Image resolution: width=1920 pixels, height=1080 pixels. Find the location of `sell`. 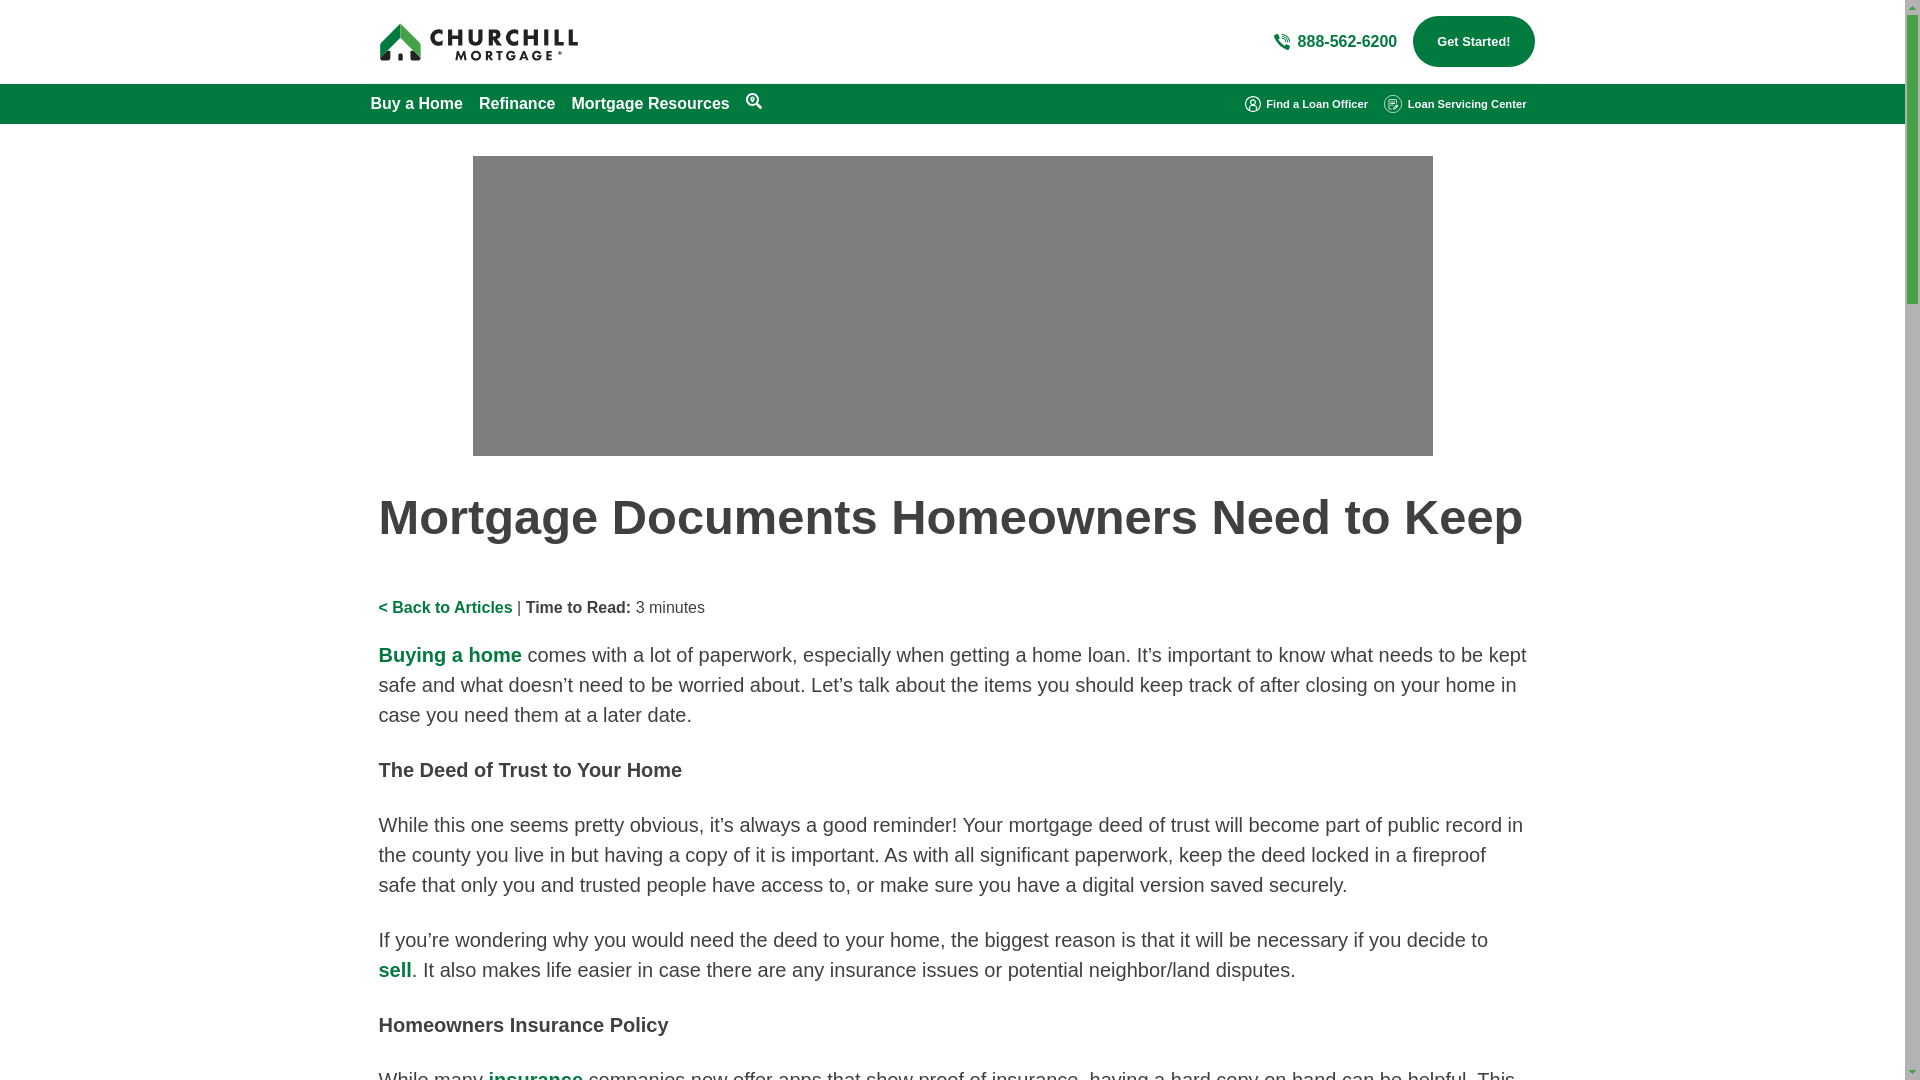

sell is located at coordinates (394, 970).